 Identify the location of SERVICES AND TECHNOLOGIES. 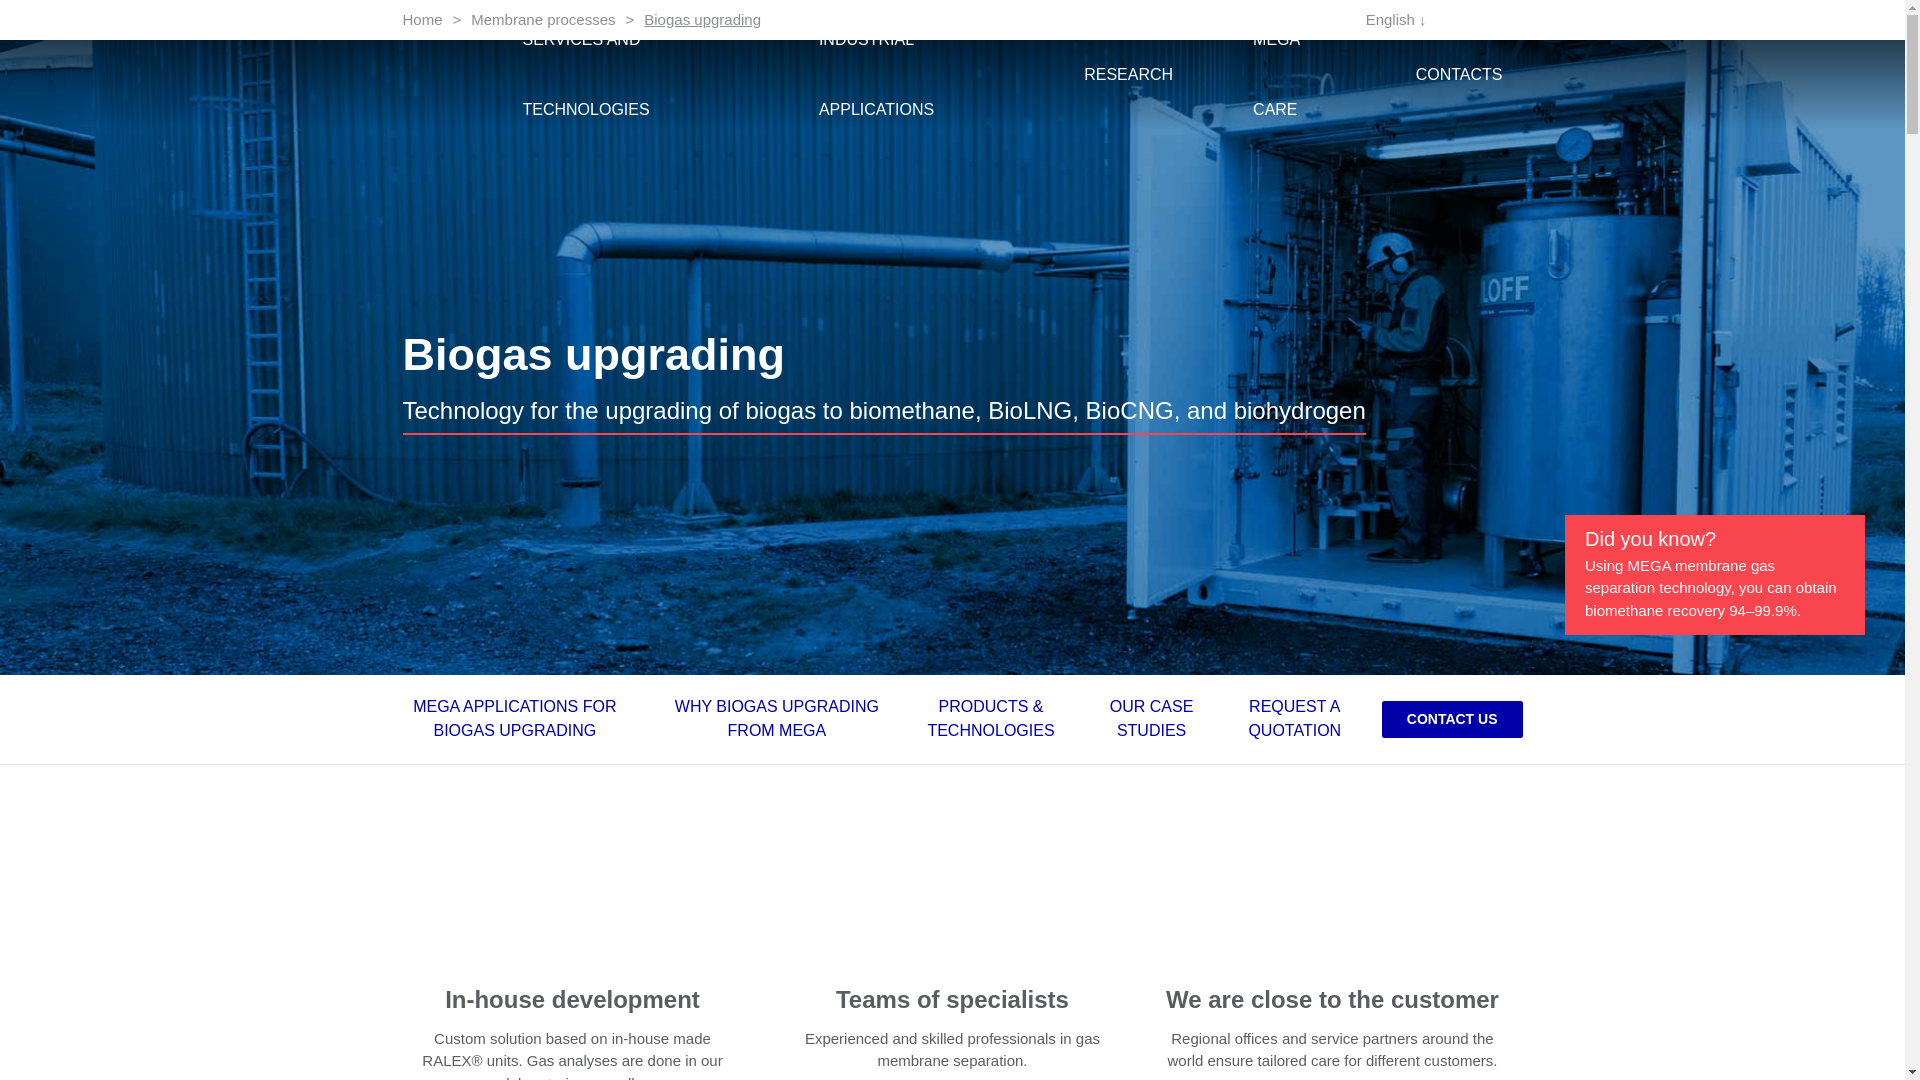
(630, 74).